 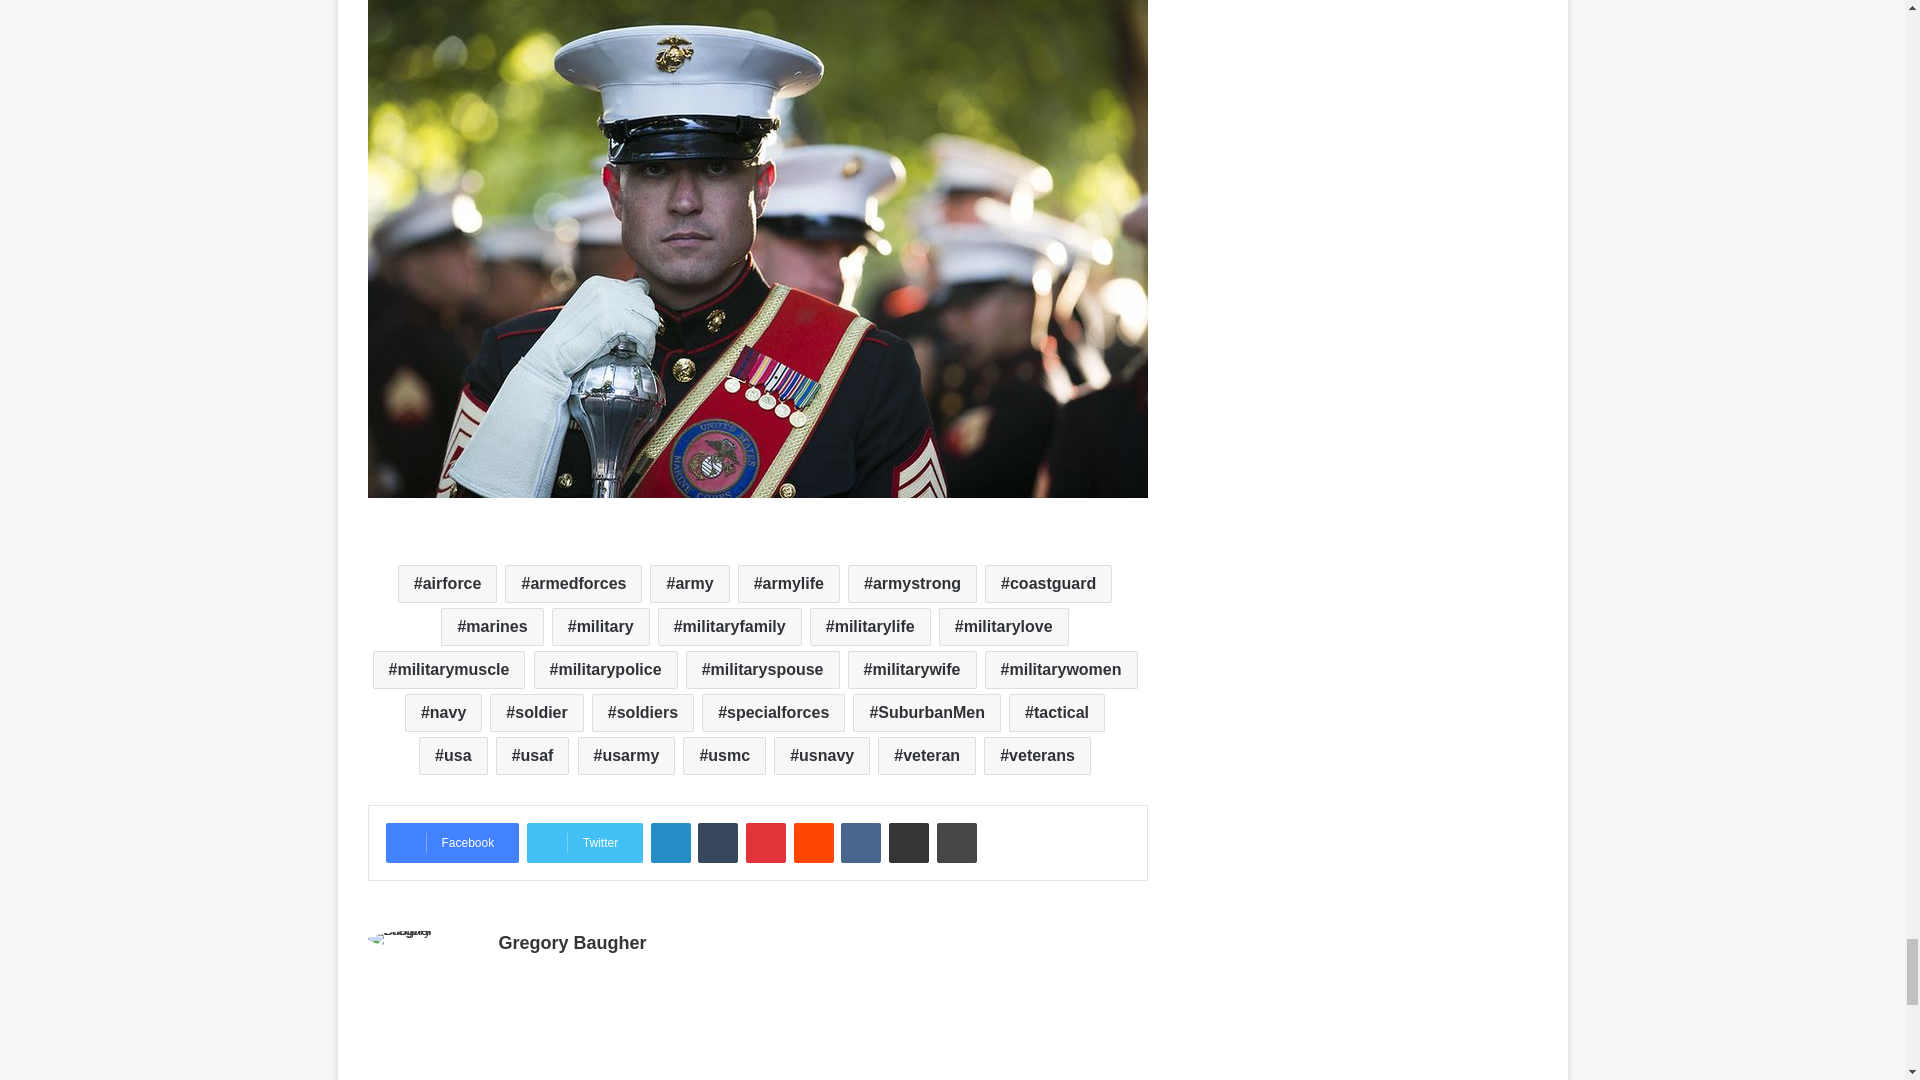 What do you see at coordinates (912, 583) in the screenshot?
I see `armystrong` at bounding box center [912, 583].